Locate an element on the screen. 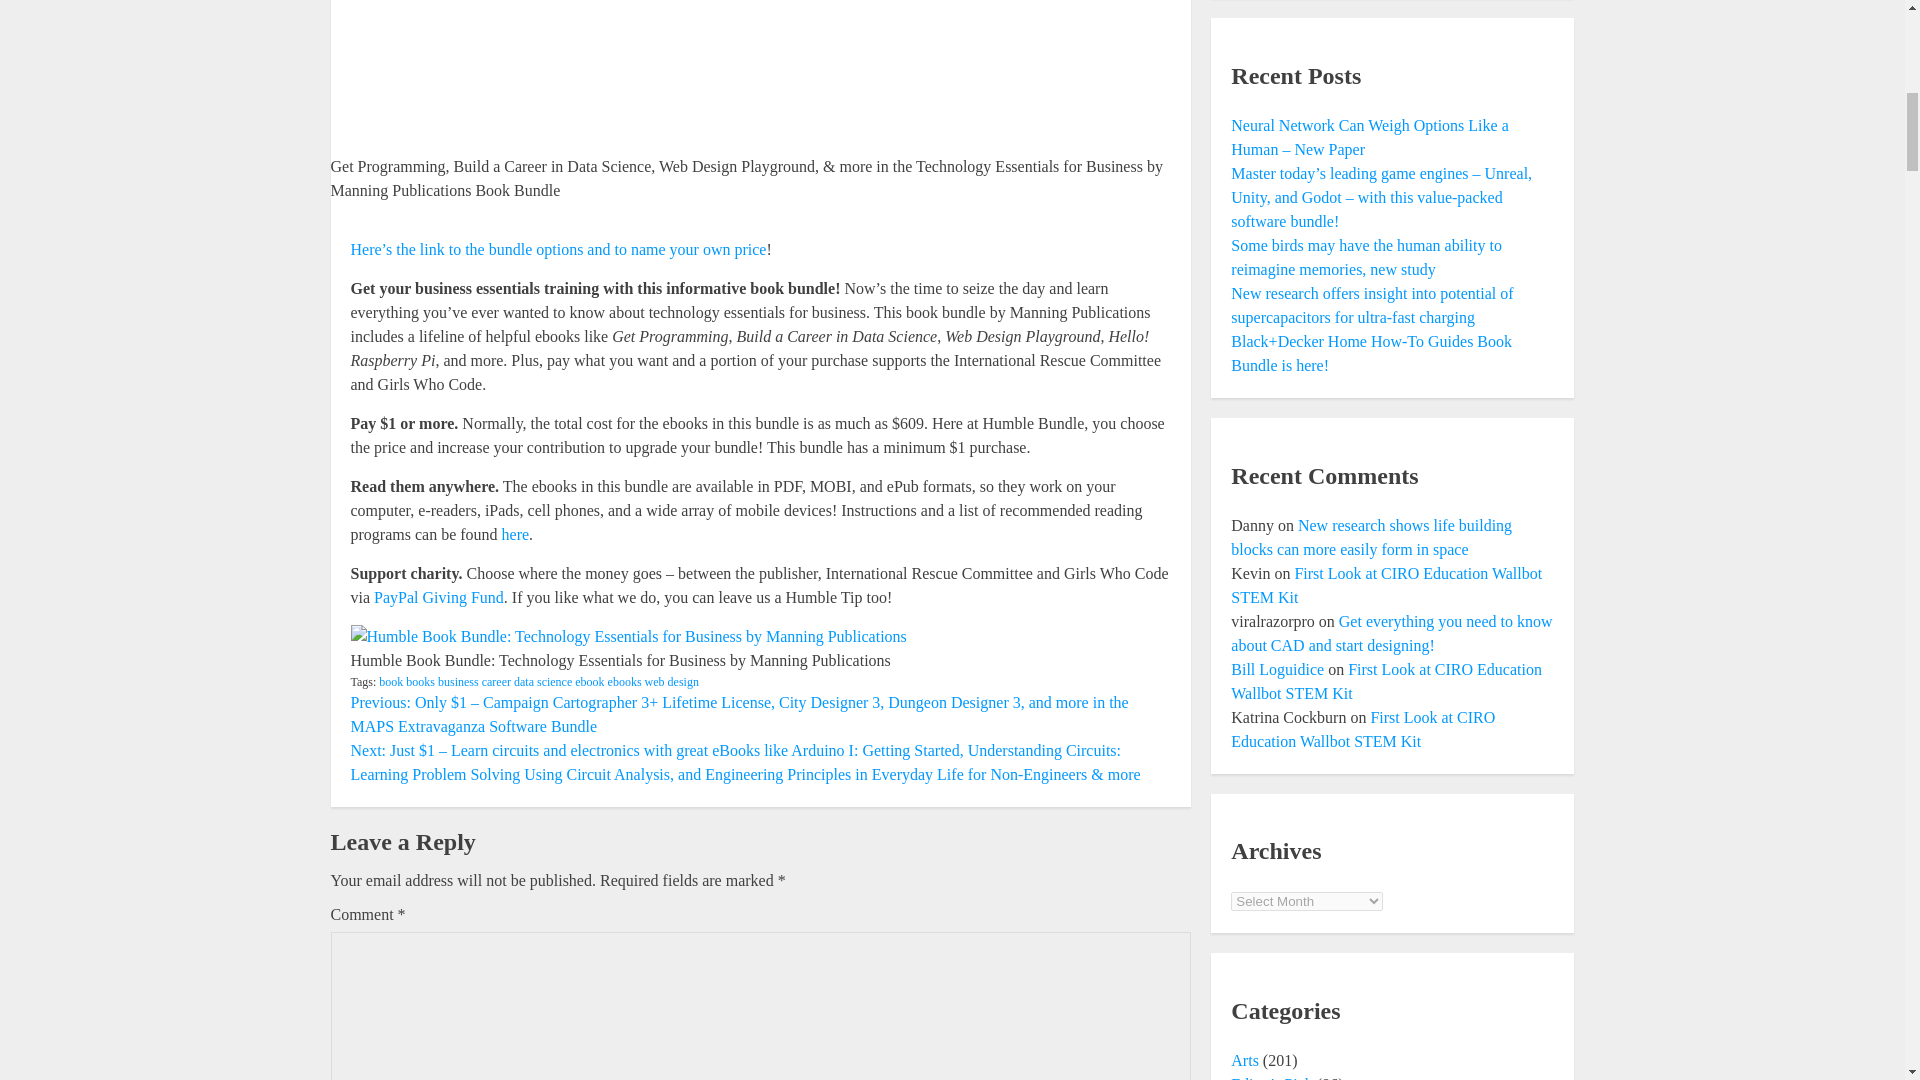  PayPal Giving Fund is located at coordinates (438, 596).